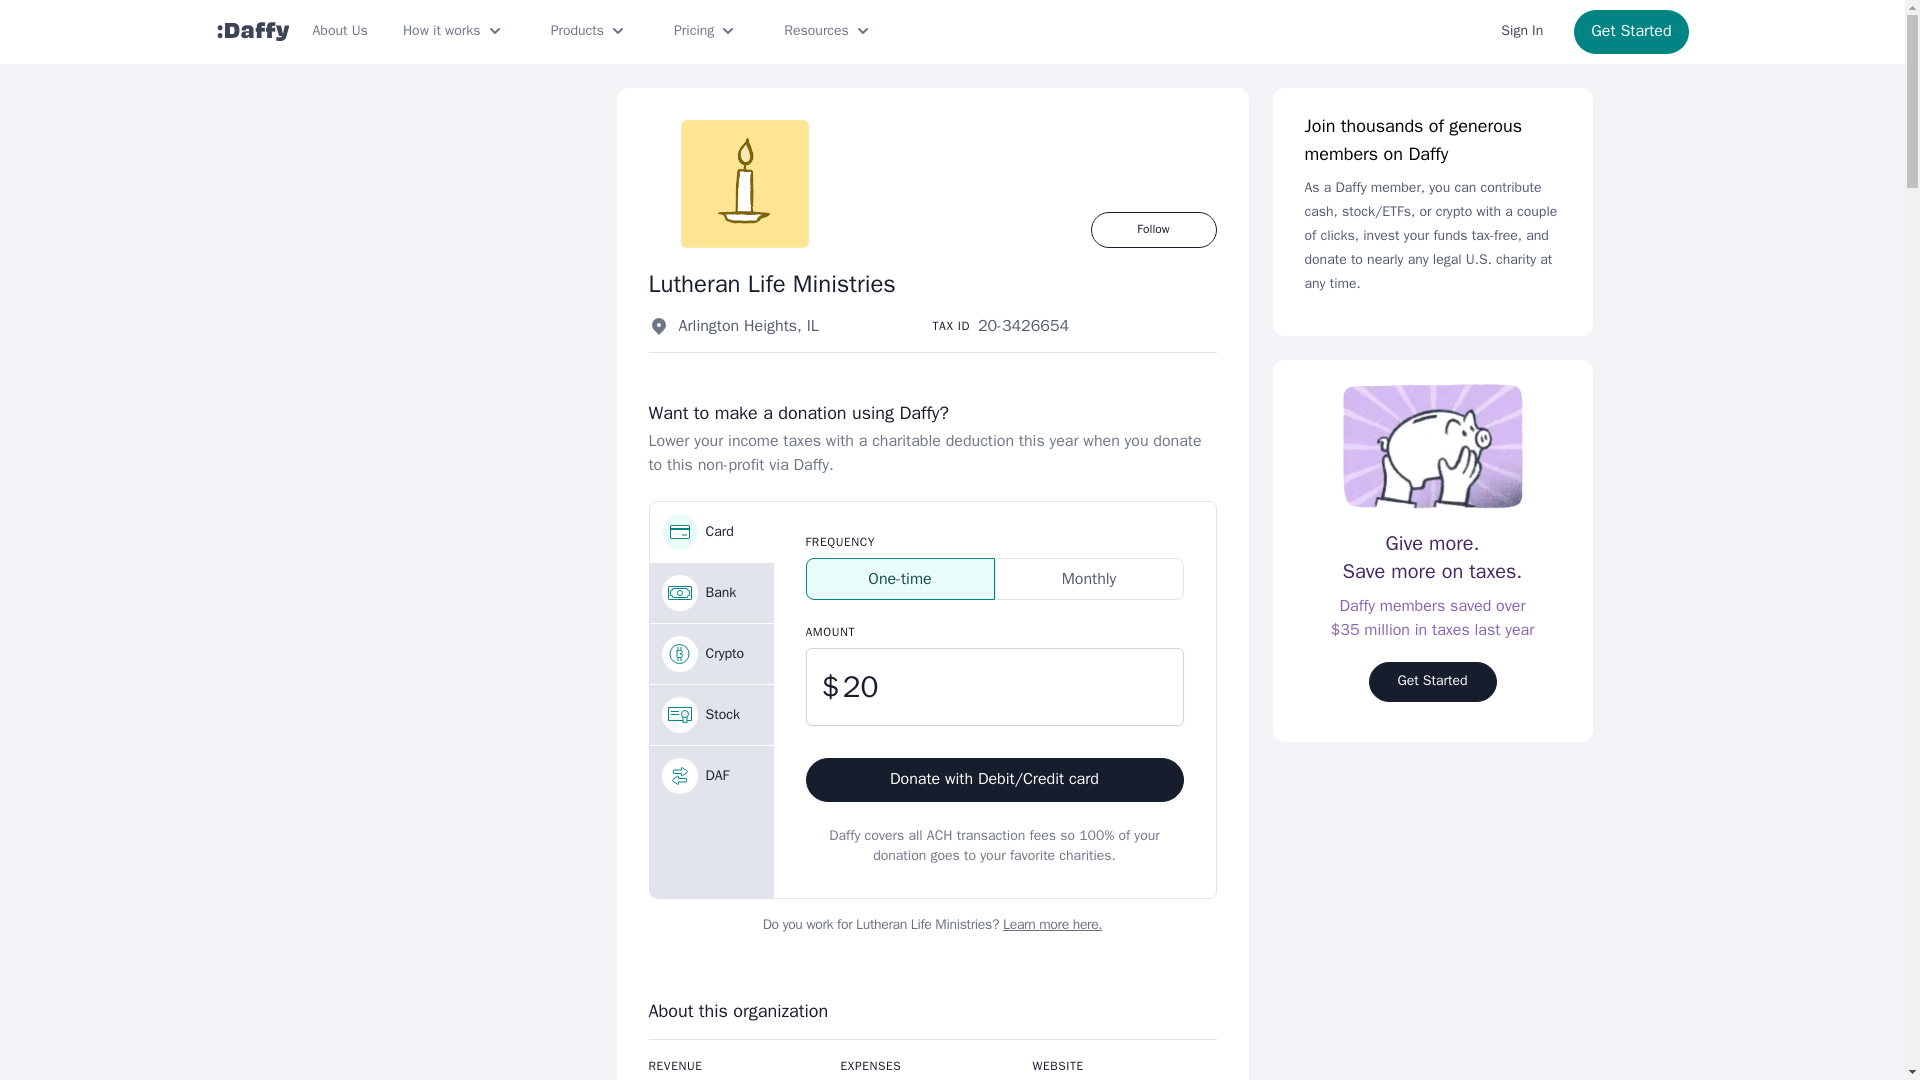  What do you see at coordinates (1152, 230) in the screenshot?
I see `Follow` at bounding box center [1152, 230].